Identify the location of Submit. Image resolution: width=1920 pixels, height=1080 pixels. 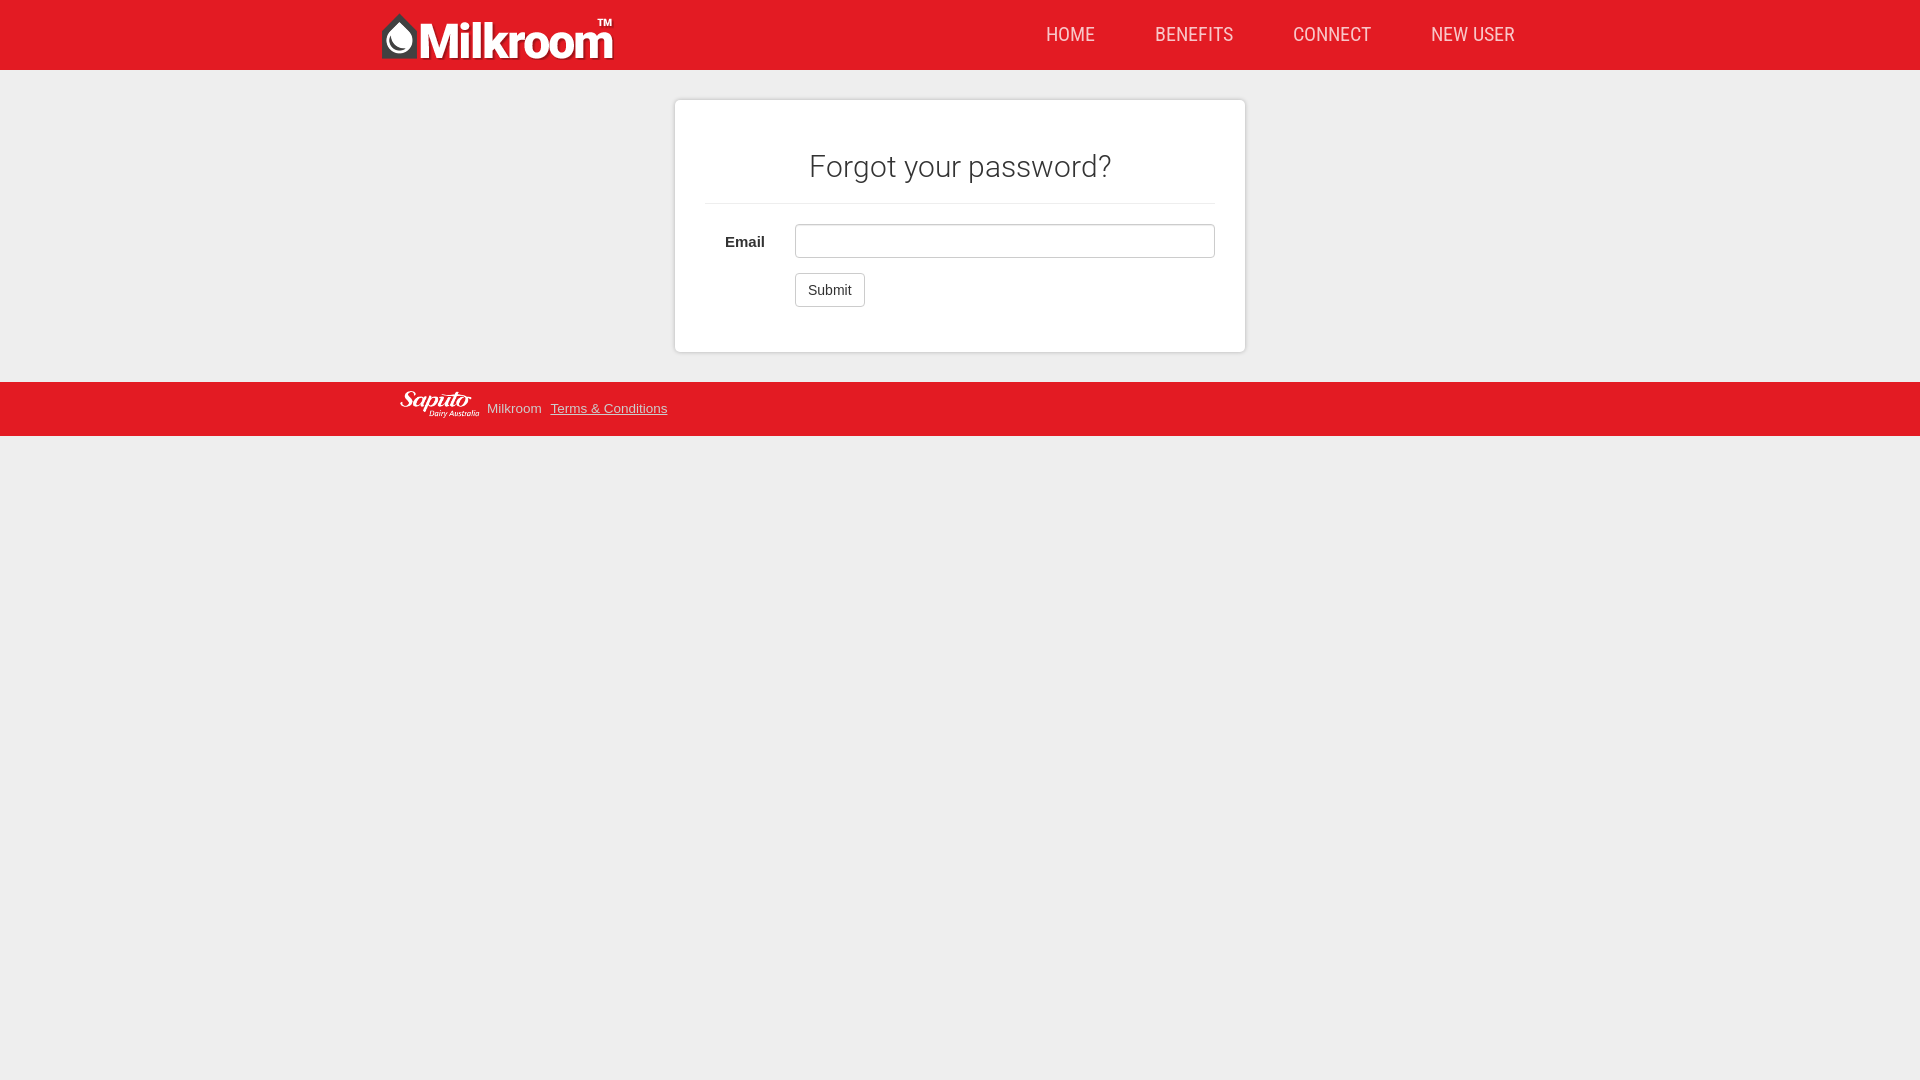
(830, 290).